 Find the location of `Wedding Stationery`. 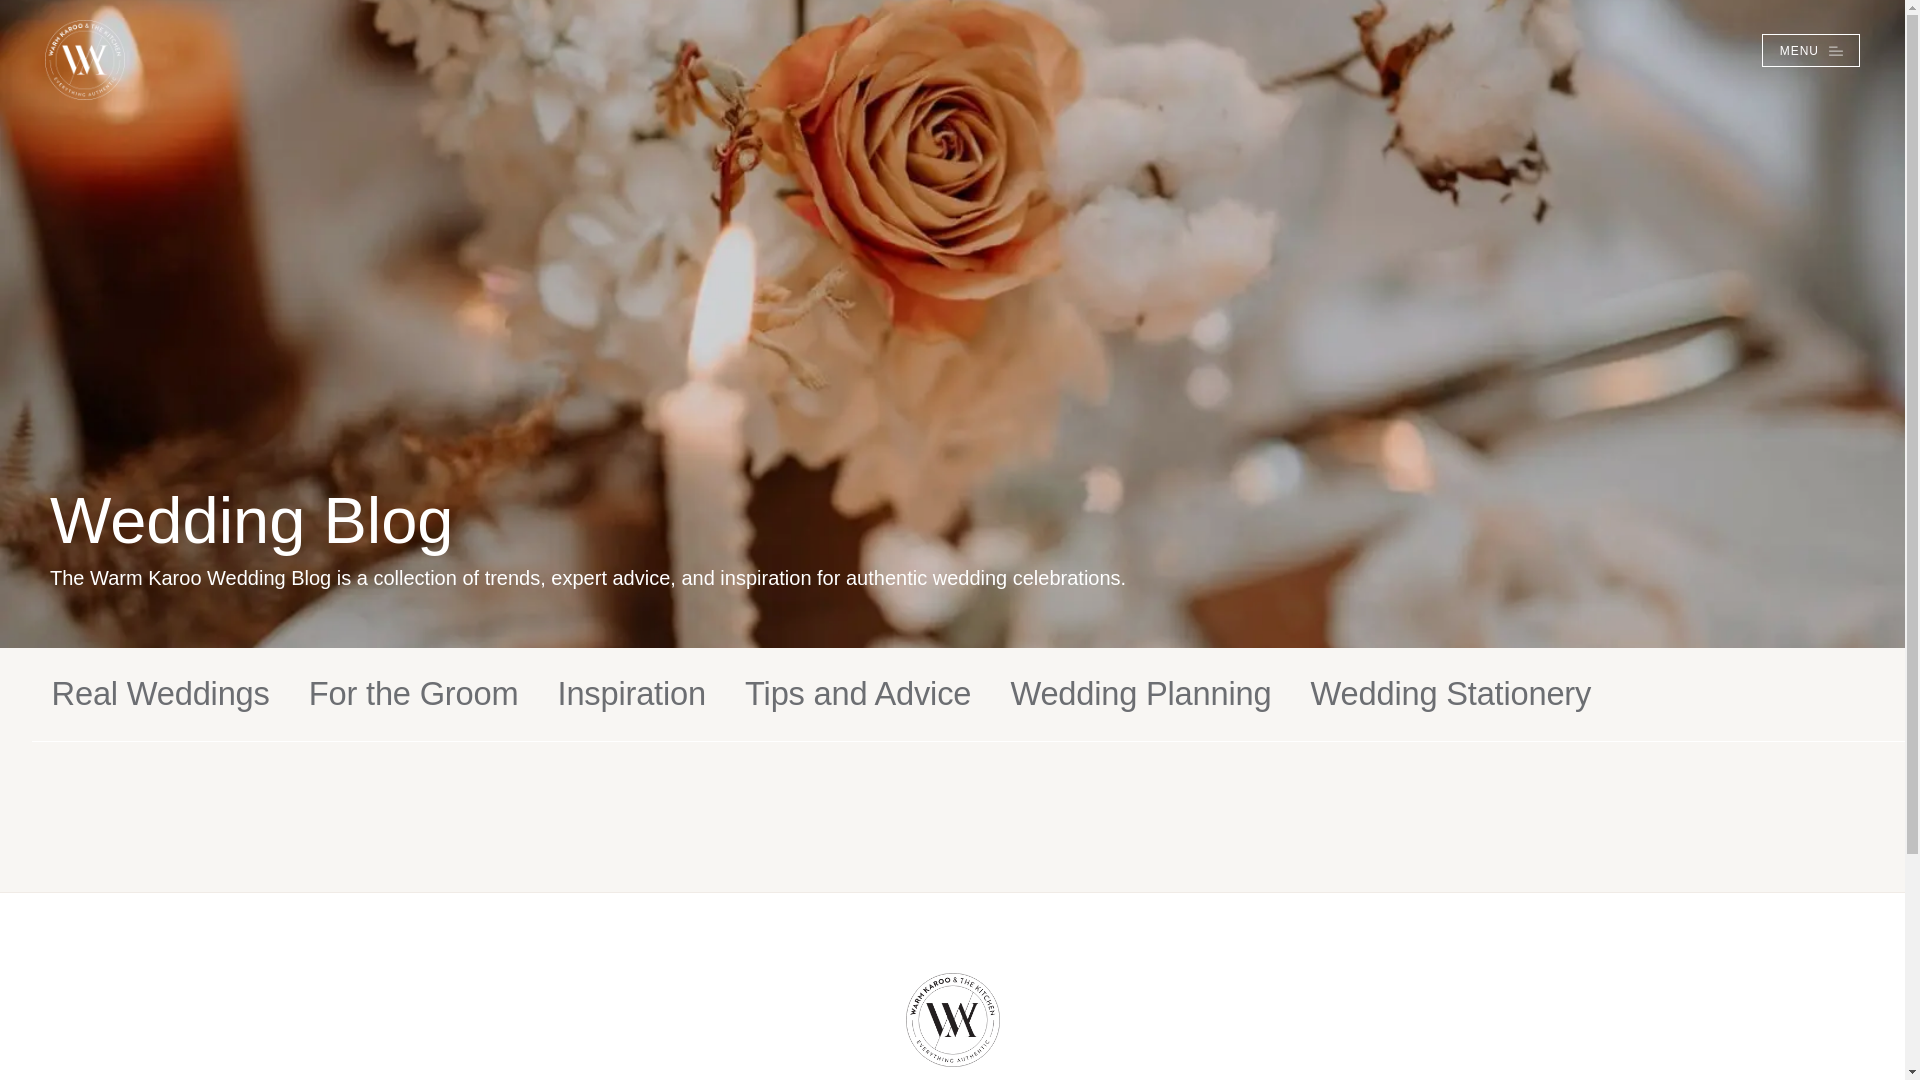

Wedding Stationery is located at coordinates (1451, 694).